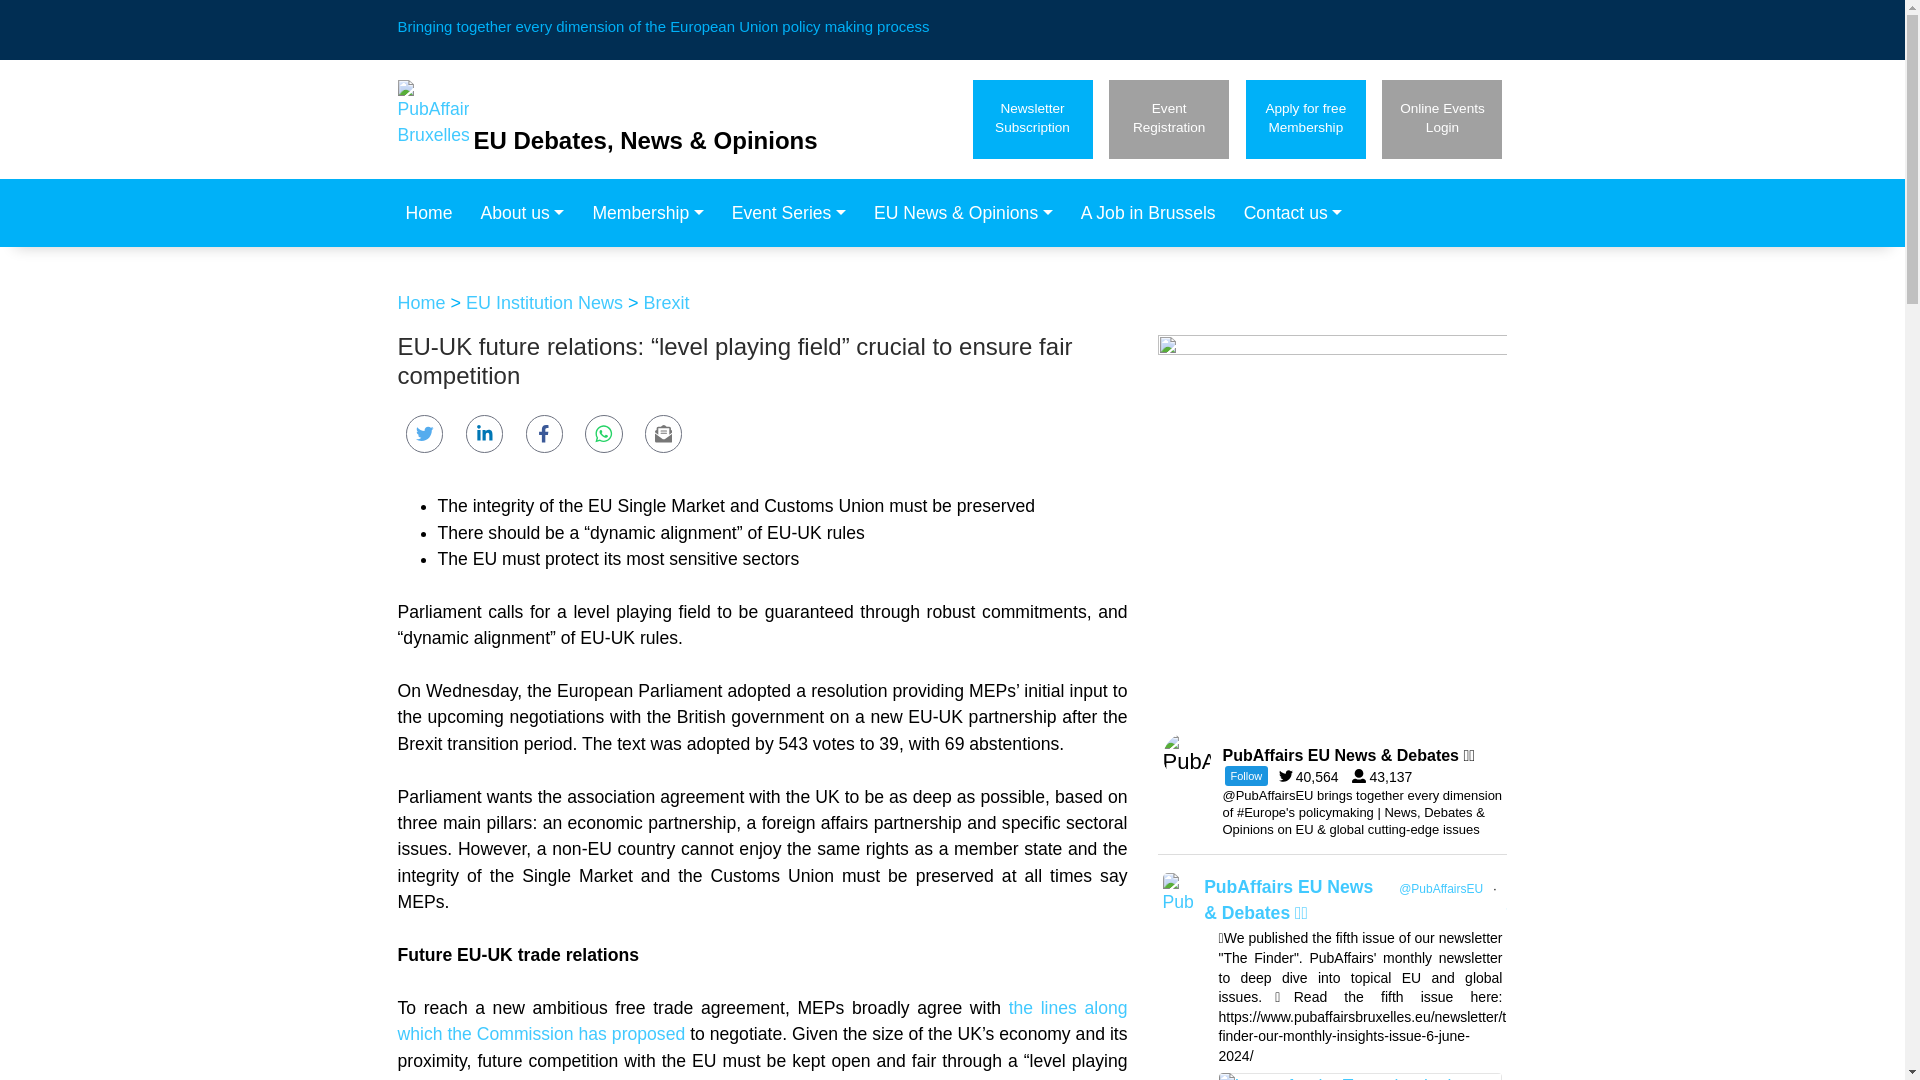  Describe the element at coordinates (1442, 118) in the screenshot. I see `Home` at that location.